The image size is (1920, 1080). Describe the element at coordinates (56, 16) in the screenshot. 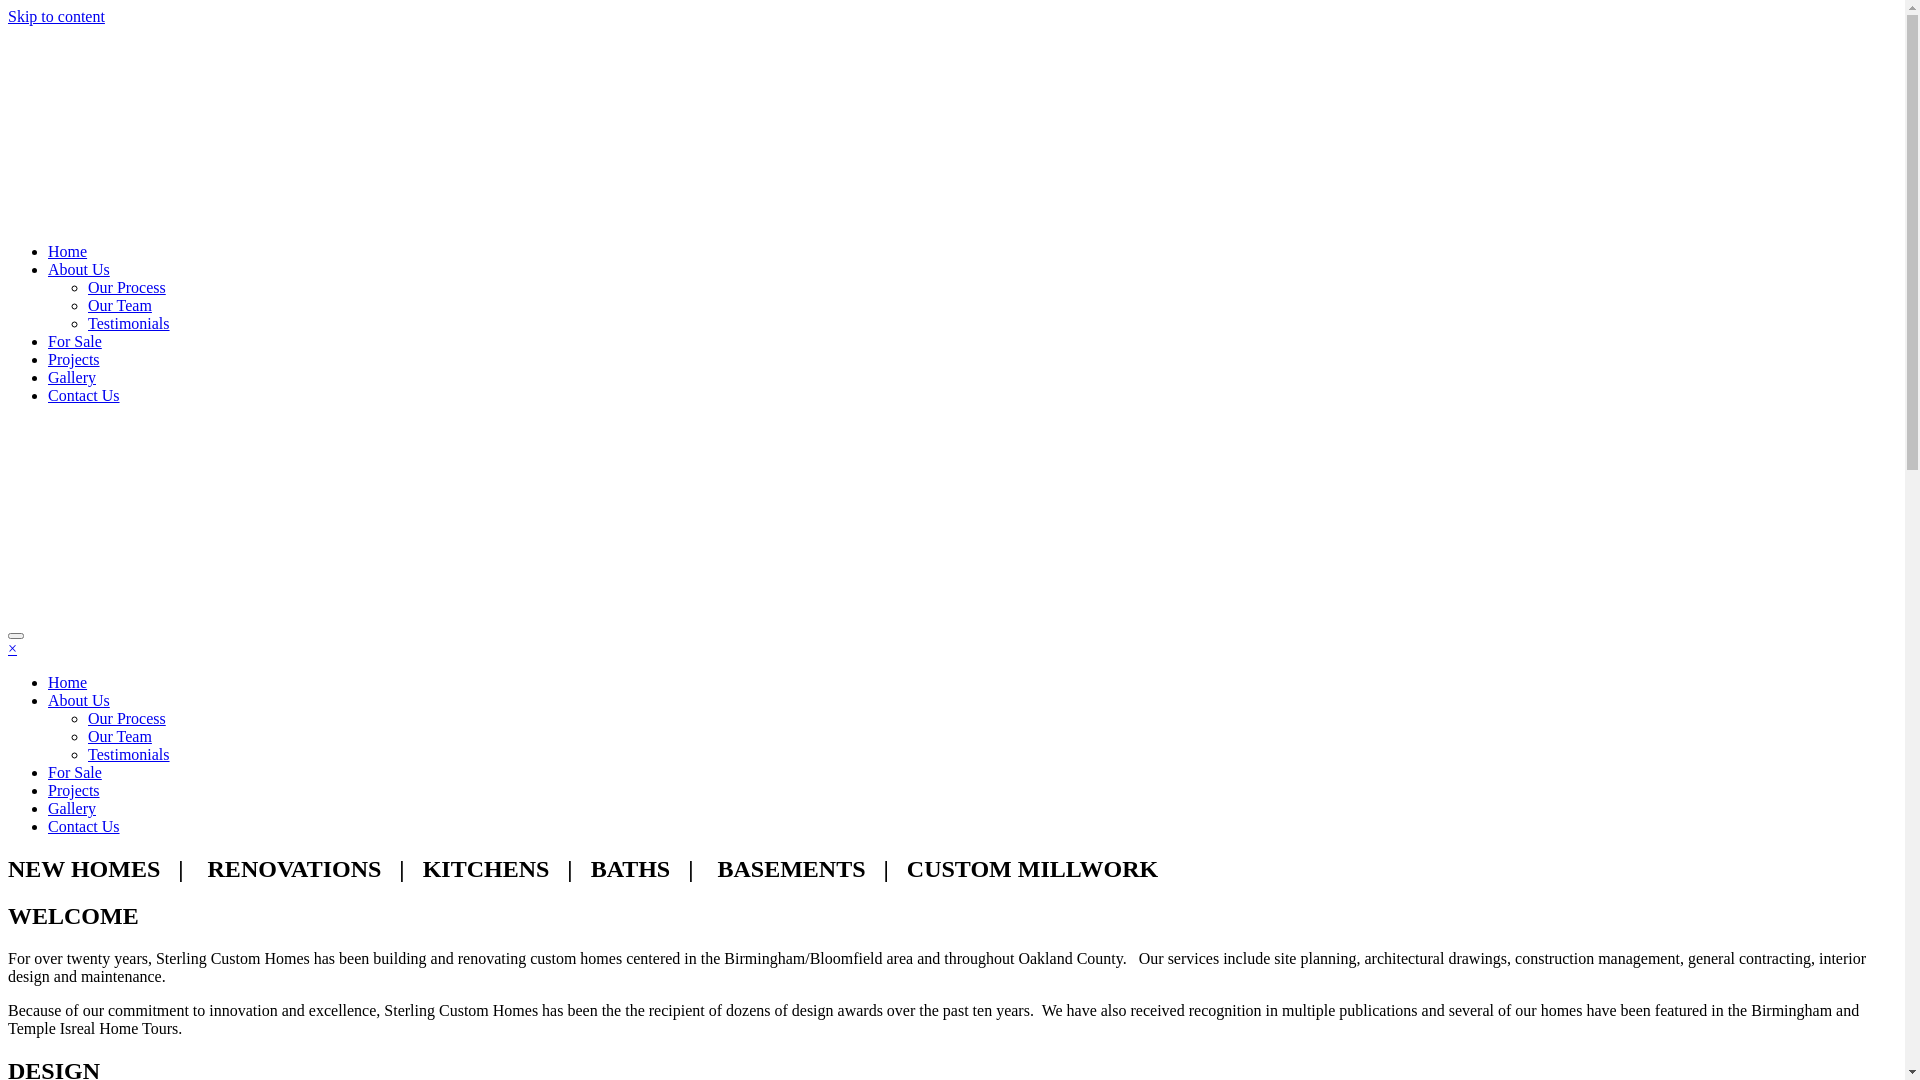

I see `Skip to content` at that location.